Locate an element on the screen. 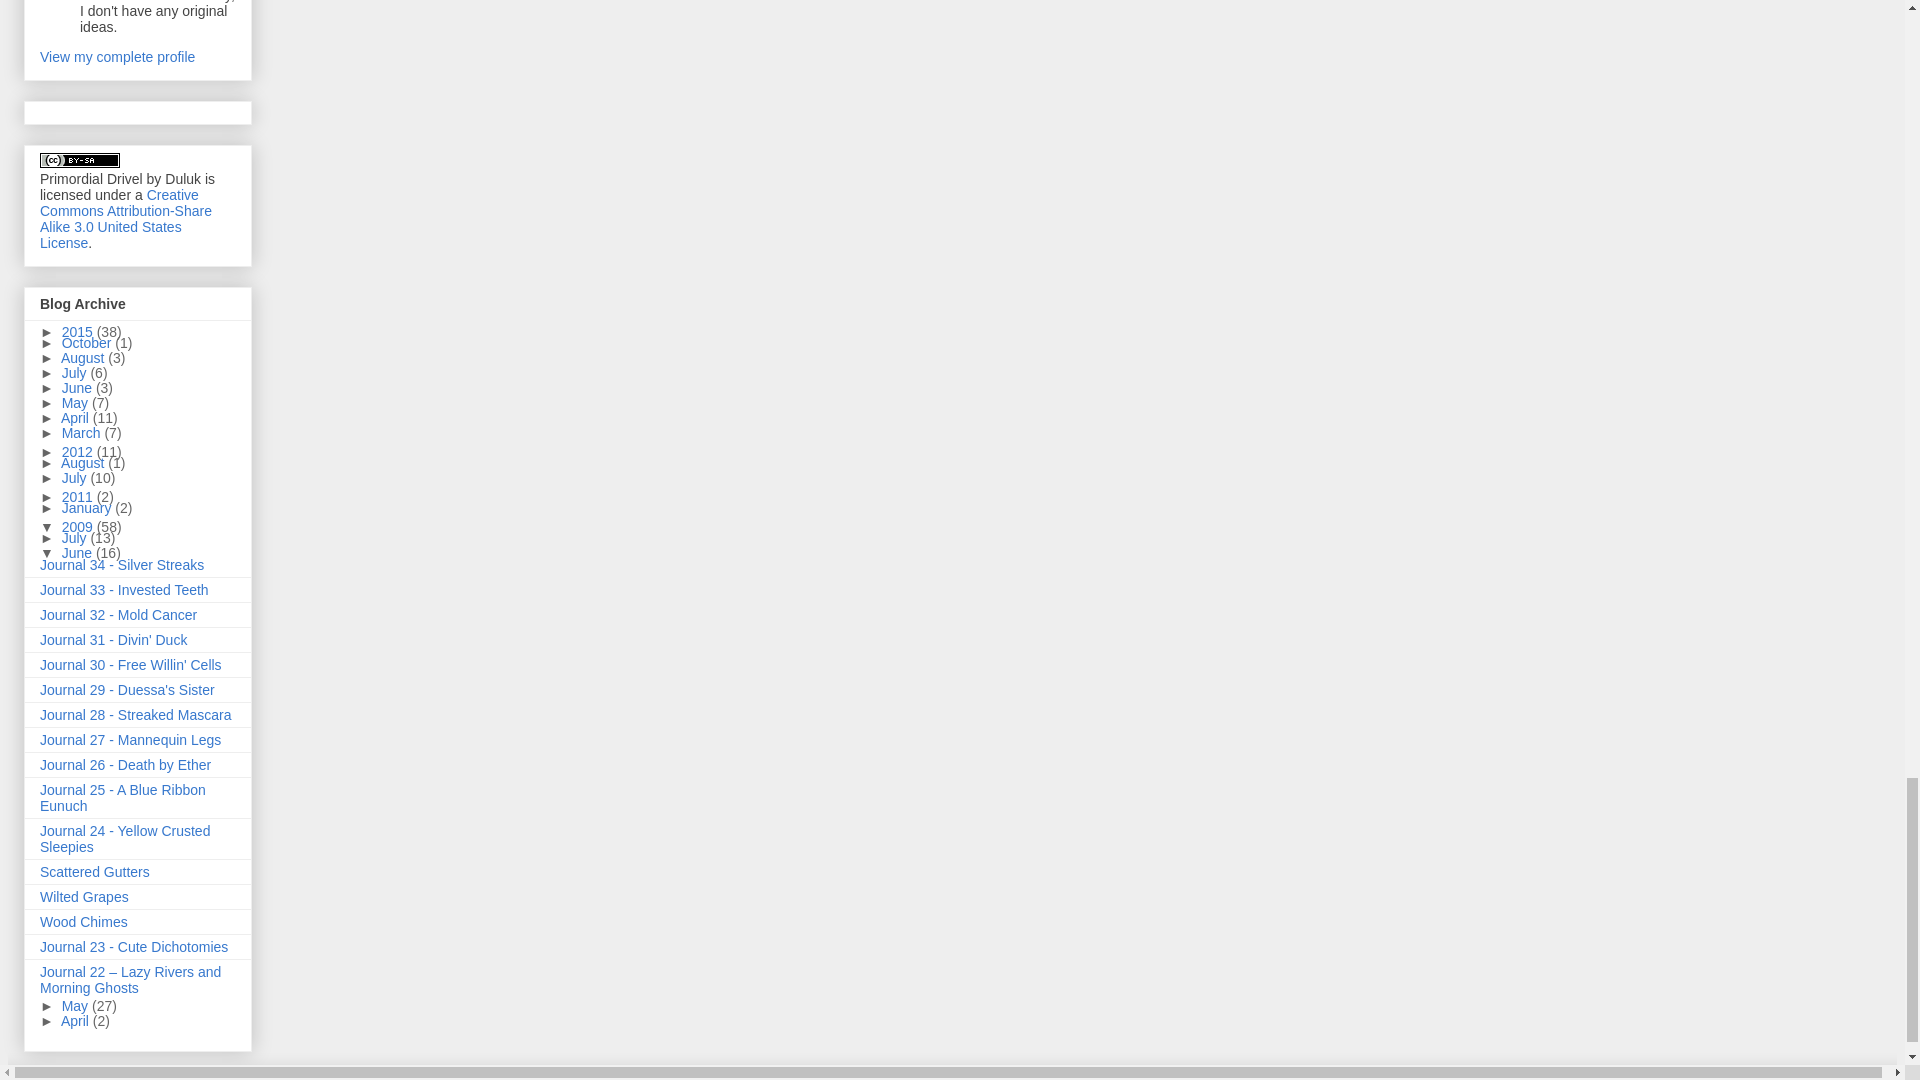 The width and height of the screenshot is (1920, 1080). July is located at coordinates (76, 373).